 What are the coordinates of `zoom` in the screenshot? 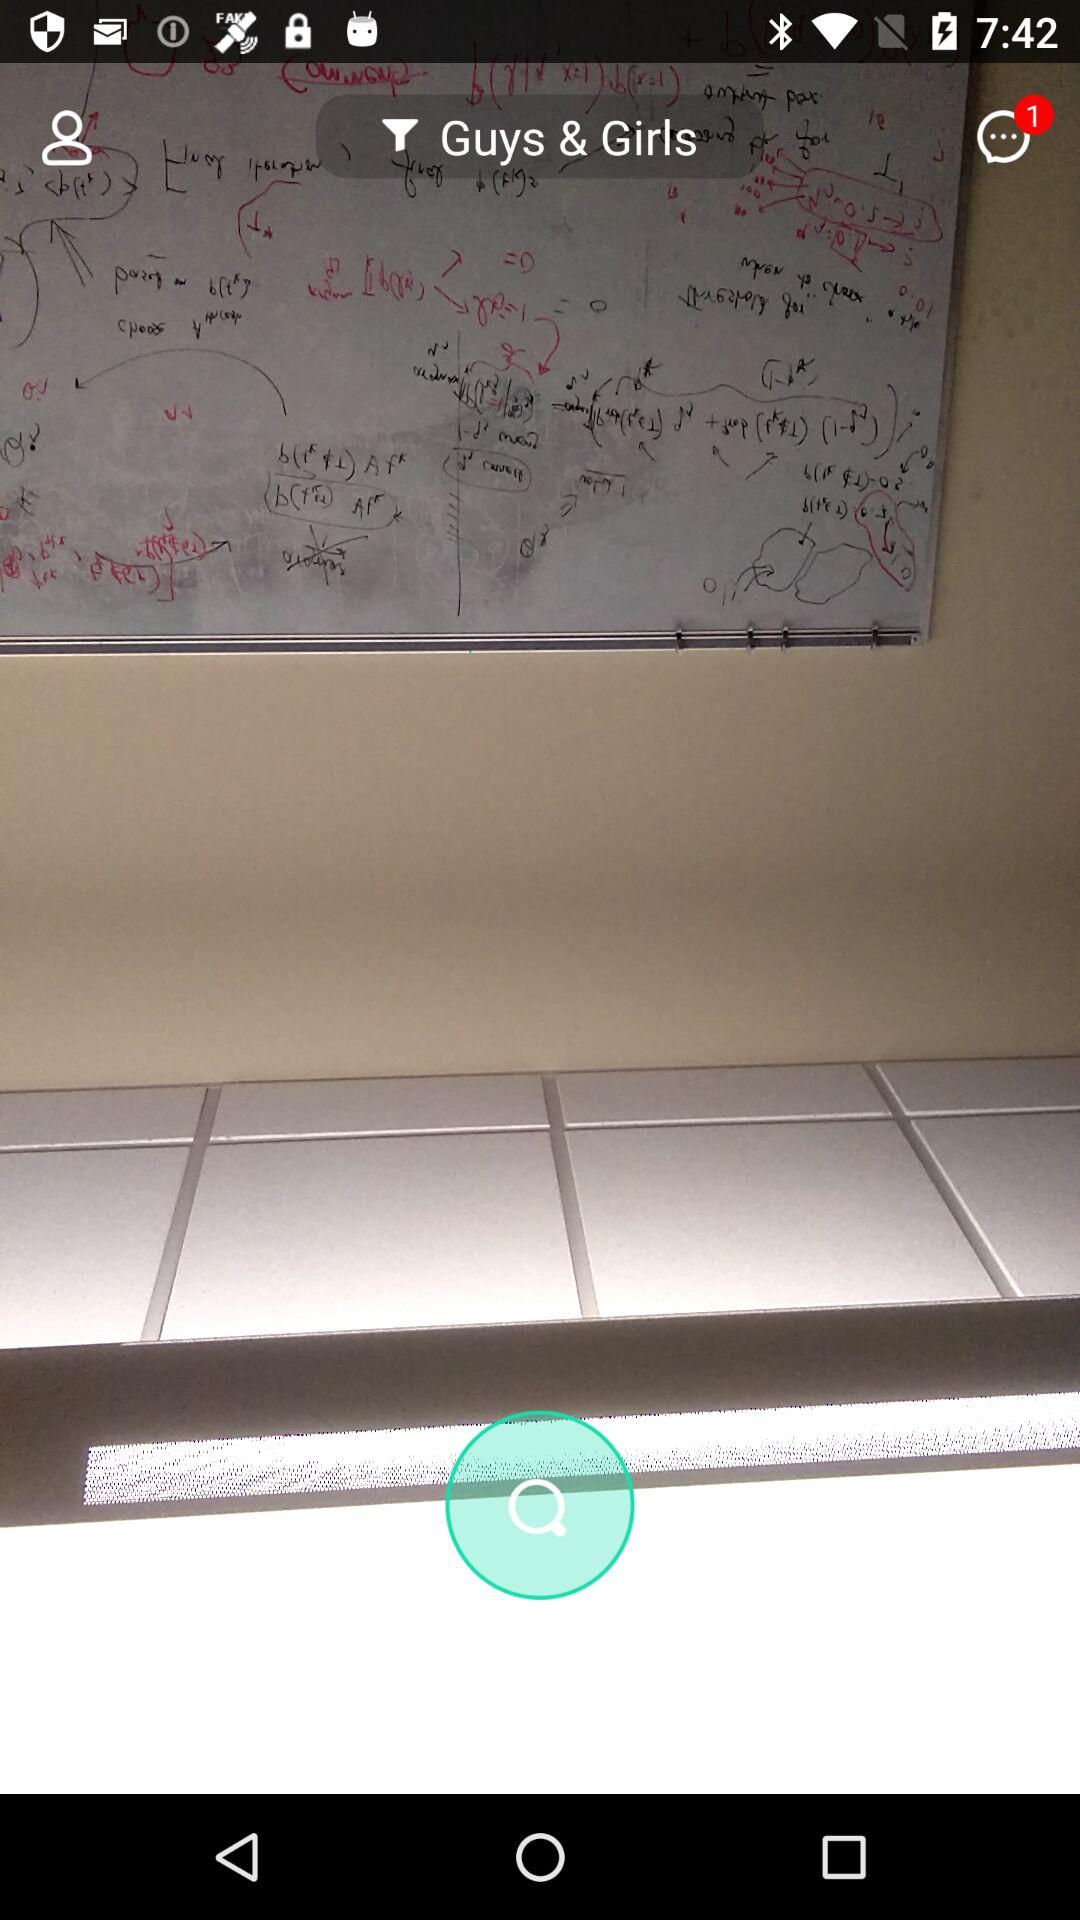 It's located at (540, 1504).